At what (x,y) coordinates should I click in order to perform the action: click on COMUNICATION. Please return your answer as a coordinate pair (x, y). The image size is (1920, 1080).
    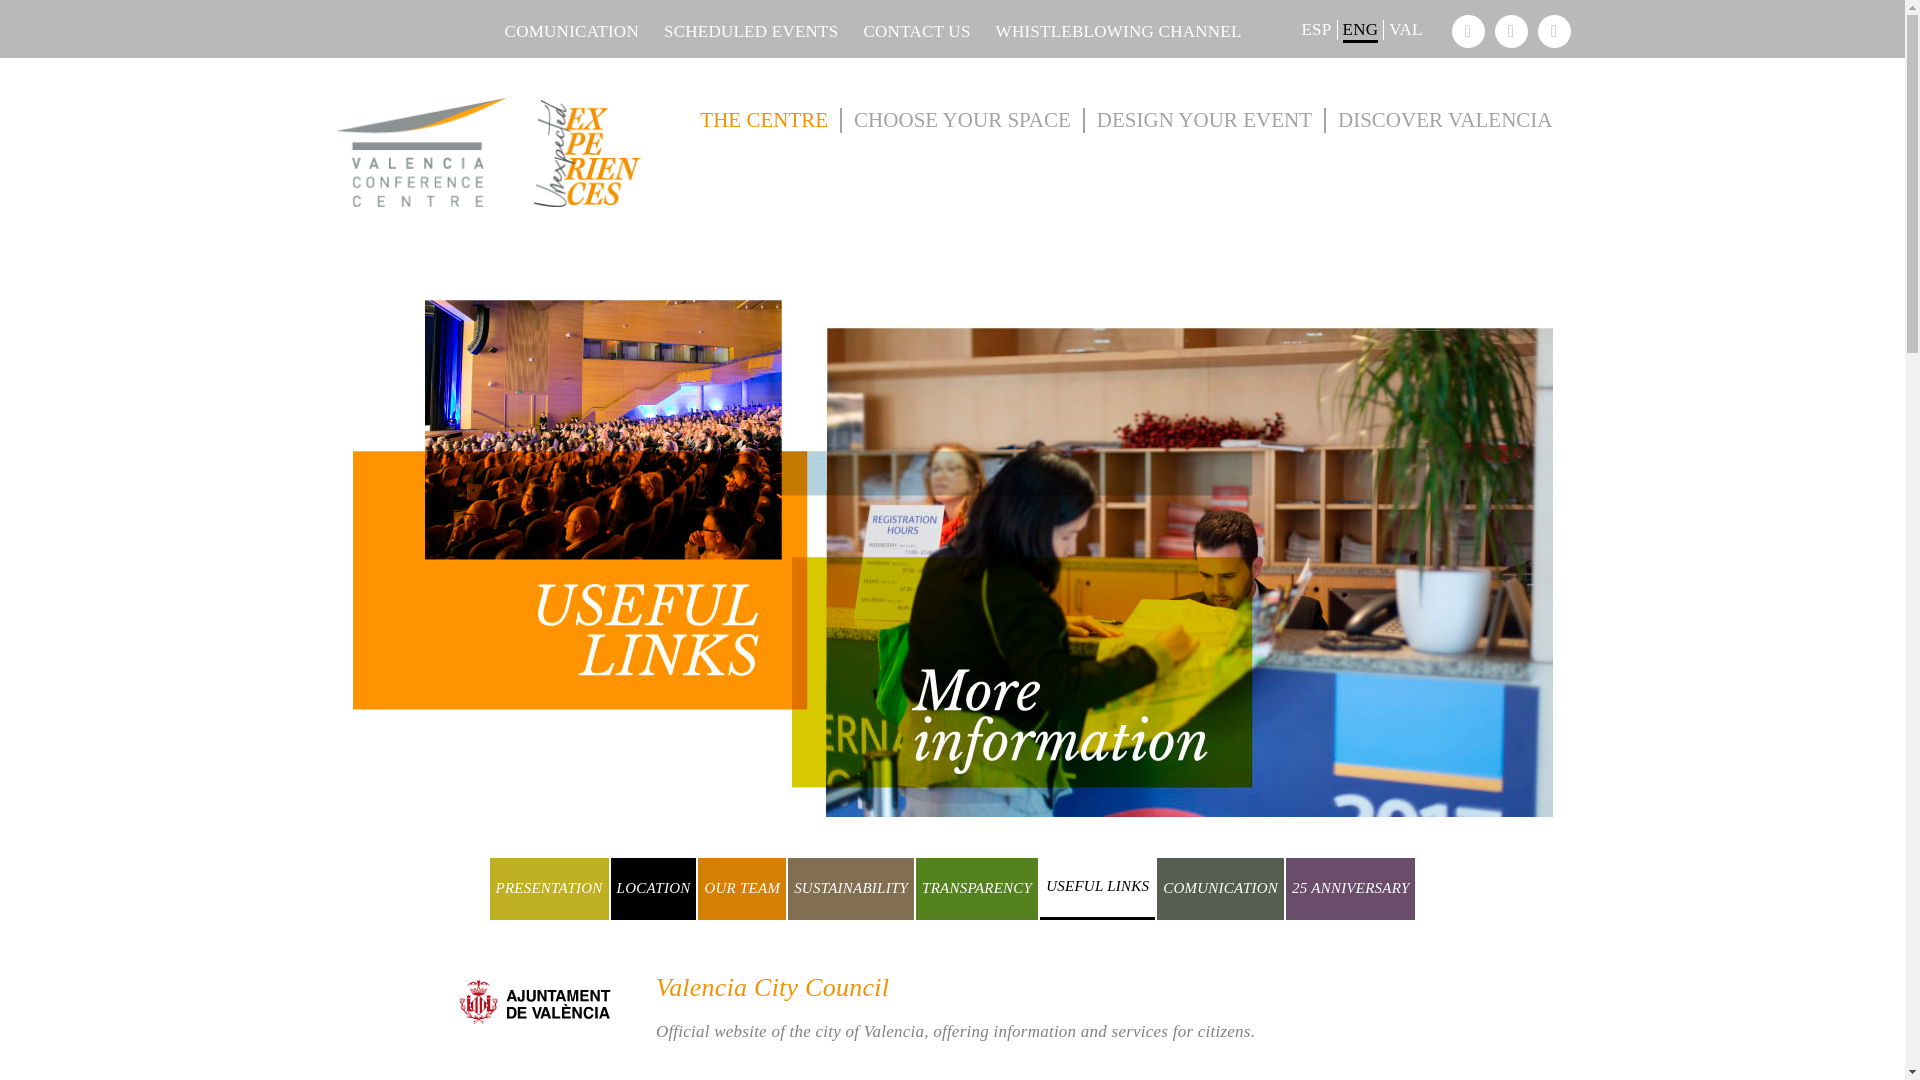
    Looking at the image, I should click on (1220, 888).